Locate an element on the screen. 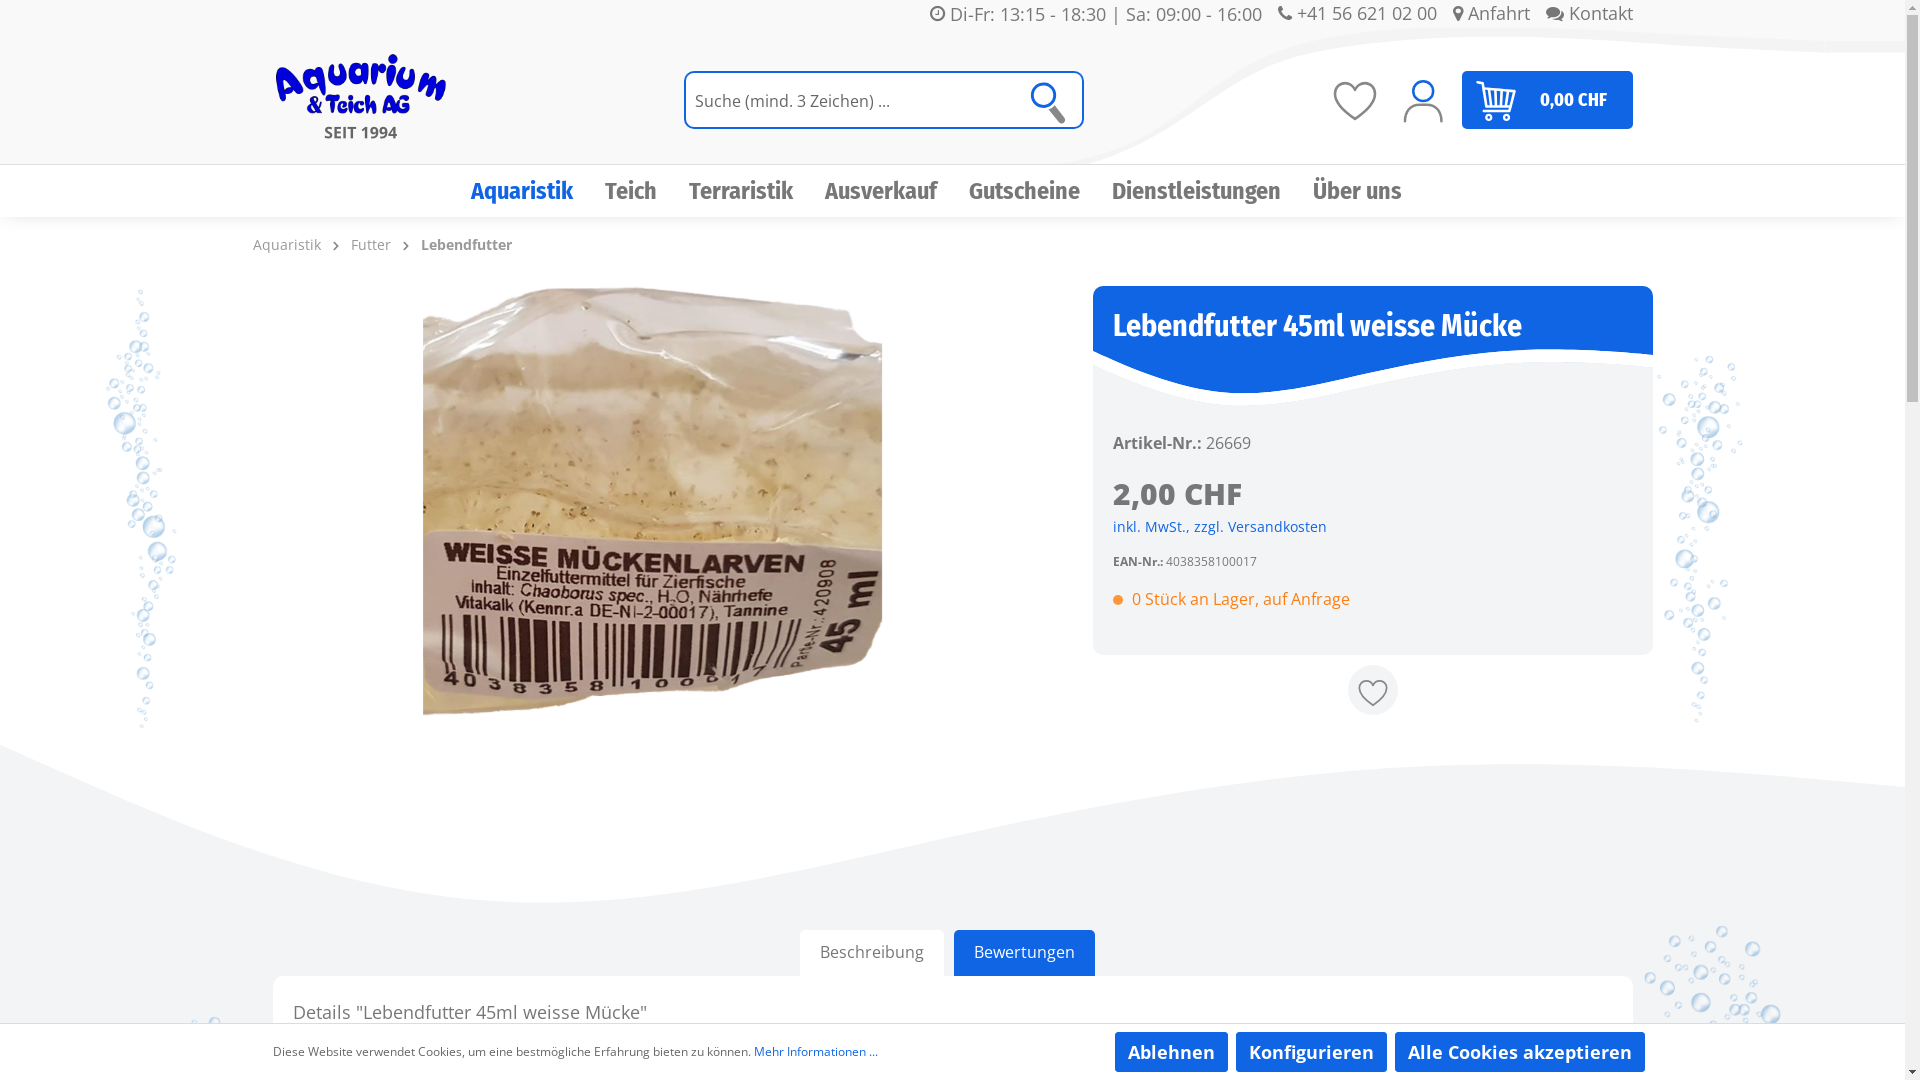  Dienstleistungen is located at coordinates (1212, 191).